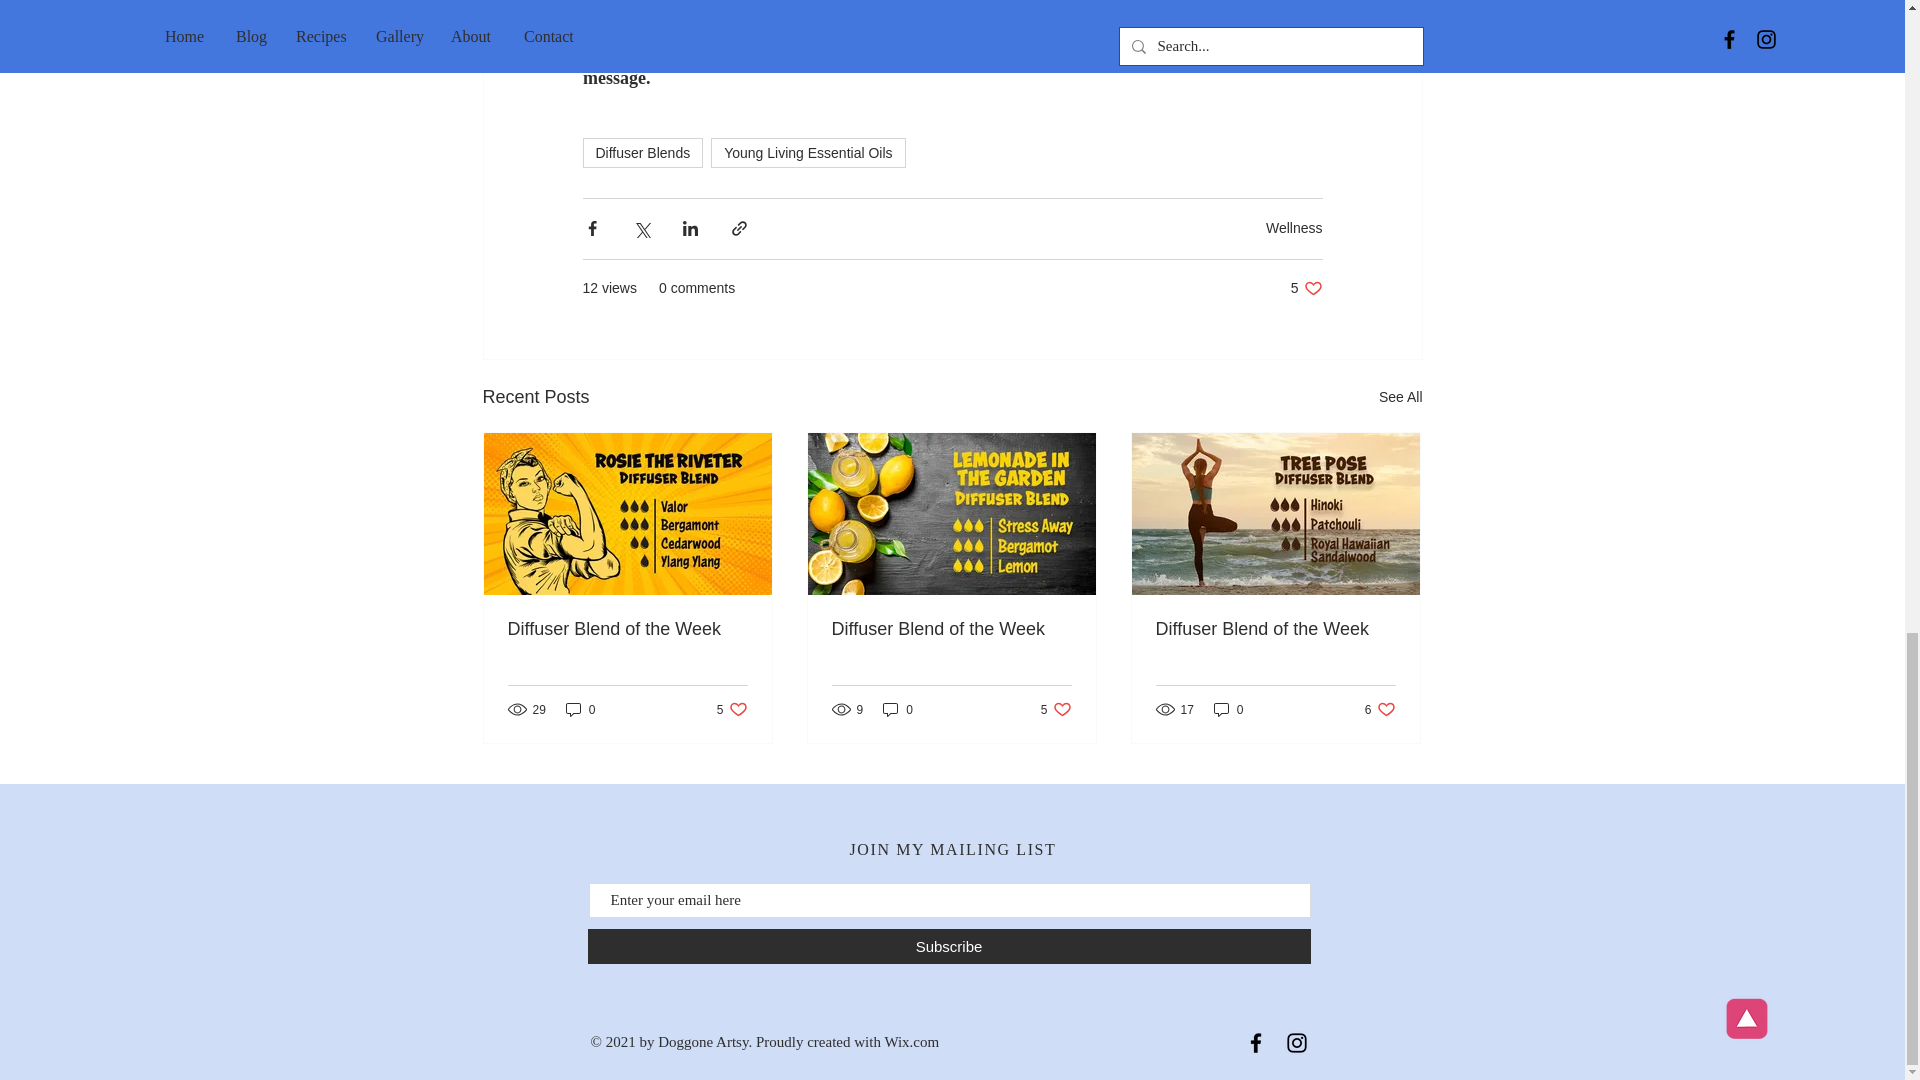  Describe the element at coordinates (580, 709) in the screenshot. I see `0` at that location.